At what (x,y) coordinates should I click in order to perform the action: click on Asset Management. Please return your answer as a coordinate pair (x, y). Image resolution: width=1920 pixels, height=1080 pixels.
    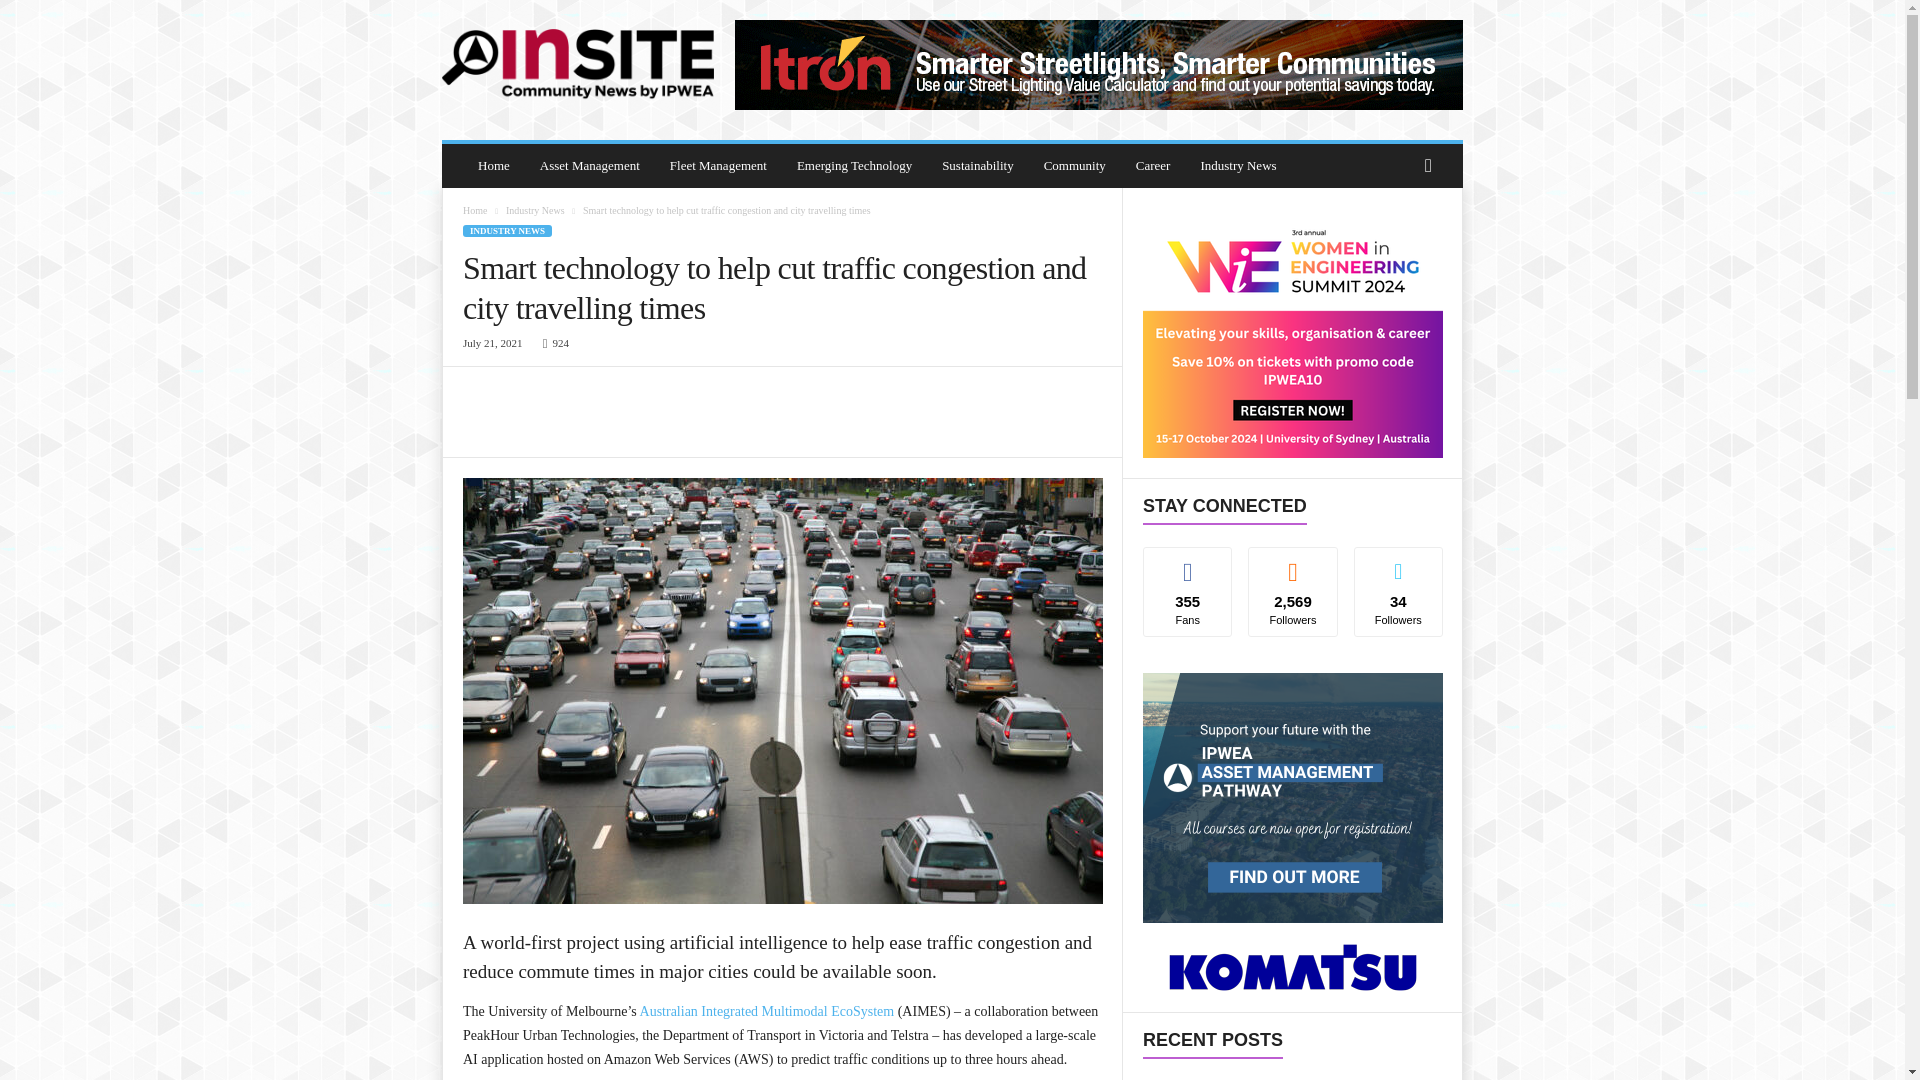
    Looking at the image, I should click on (589, 165).